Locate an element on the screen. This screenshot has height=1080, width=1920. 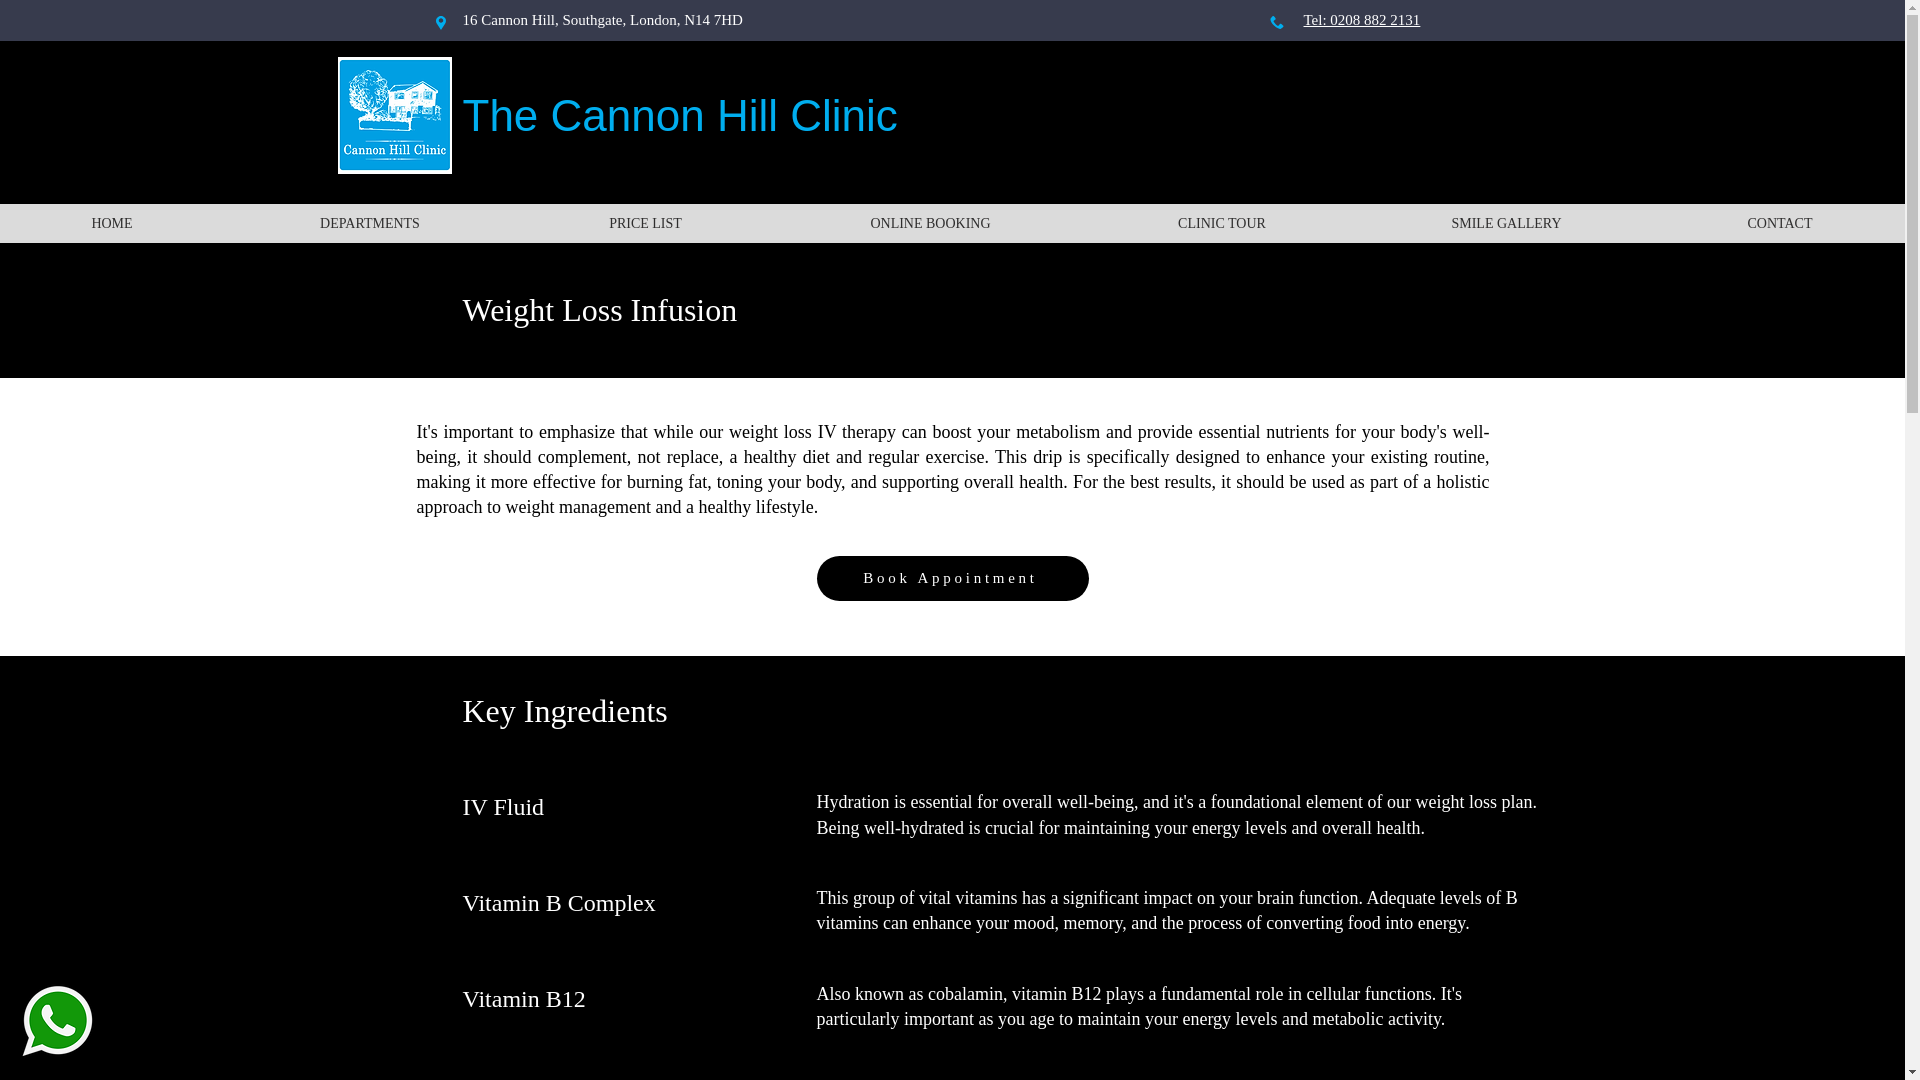
ONLINE BOOKING is located at coordinates (930, 224).